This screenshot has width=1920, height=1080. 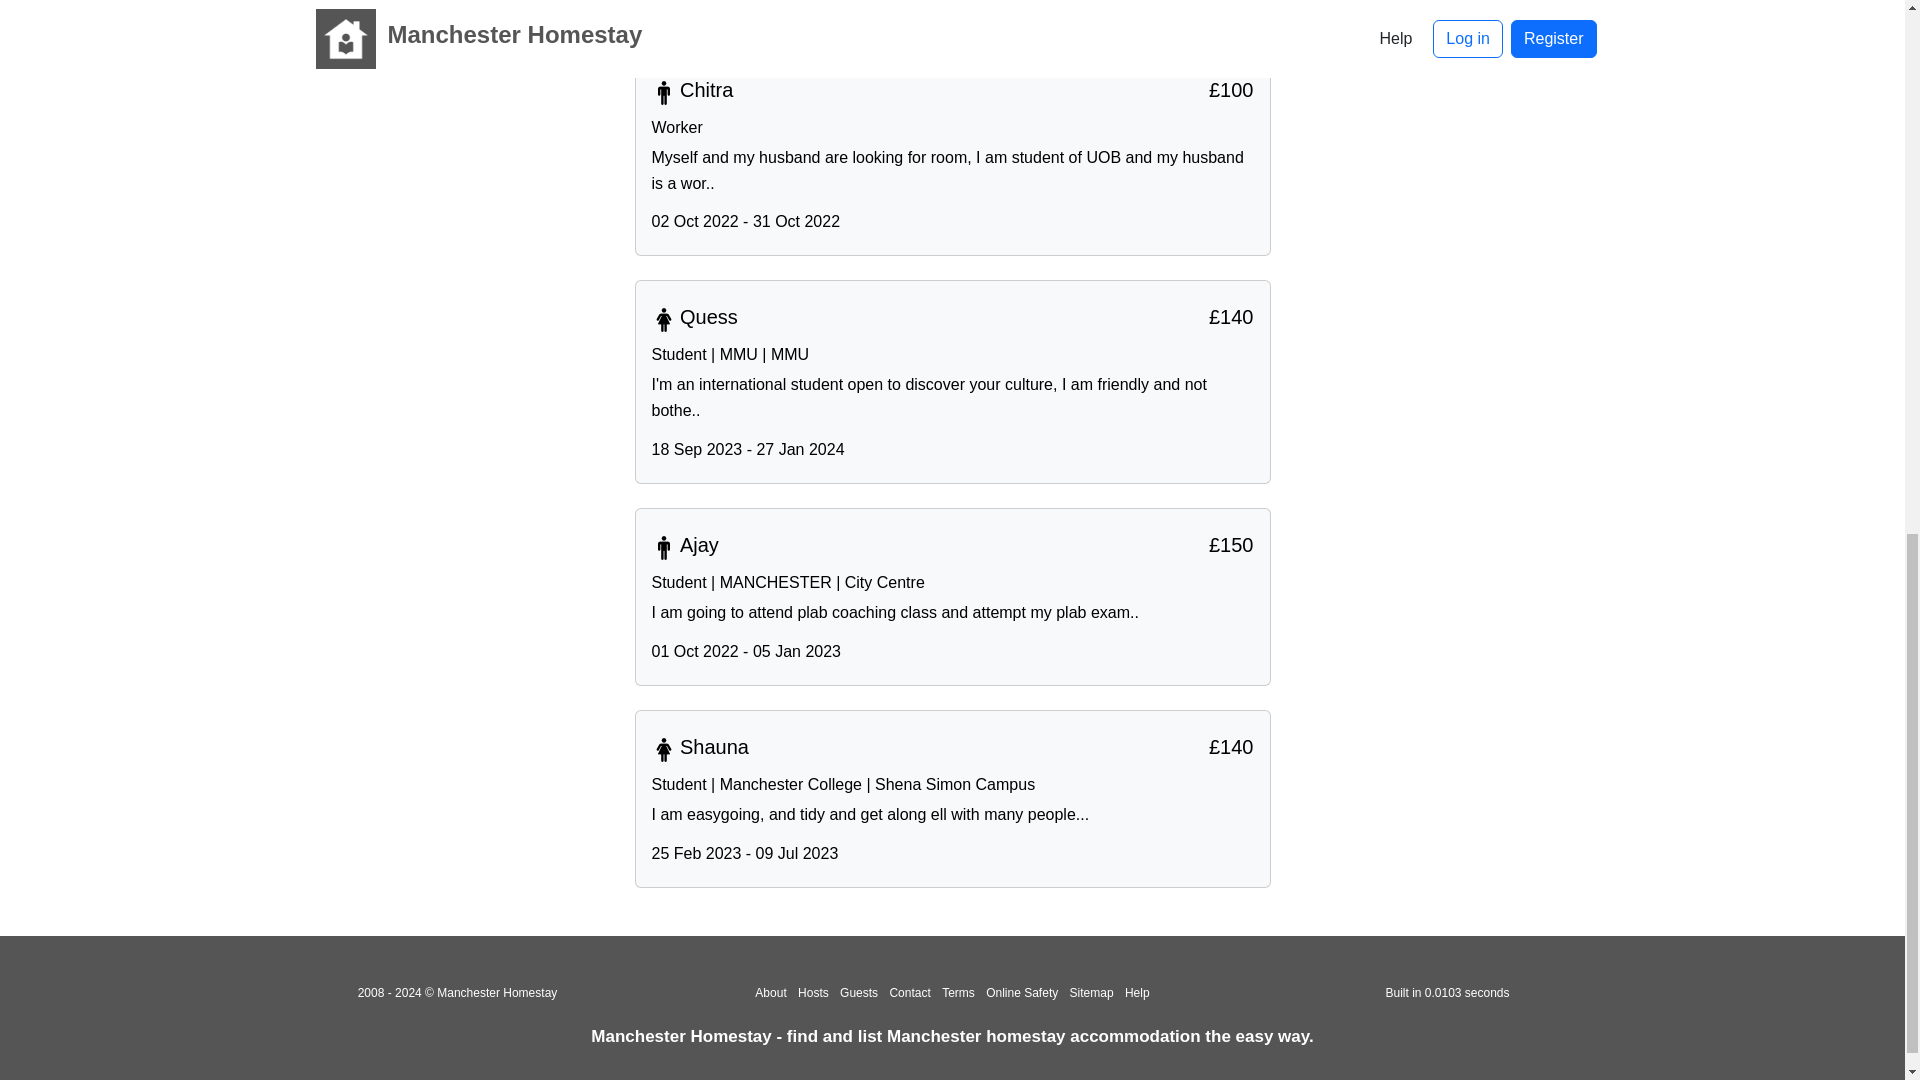 I want to click on Contact, so click(x=908, y=993).